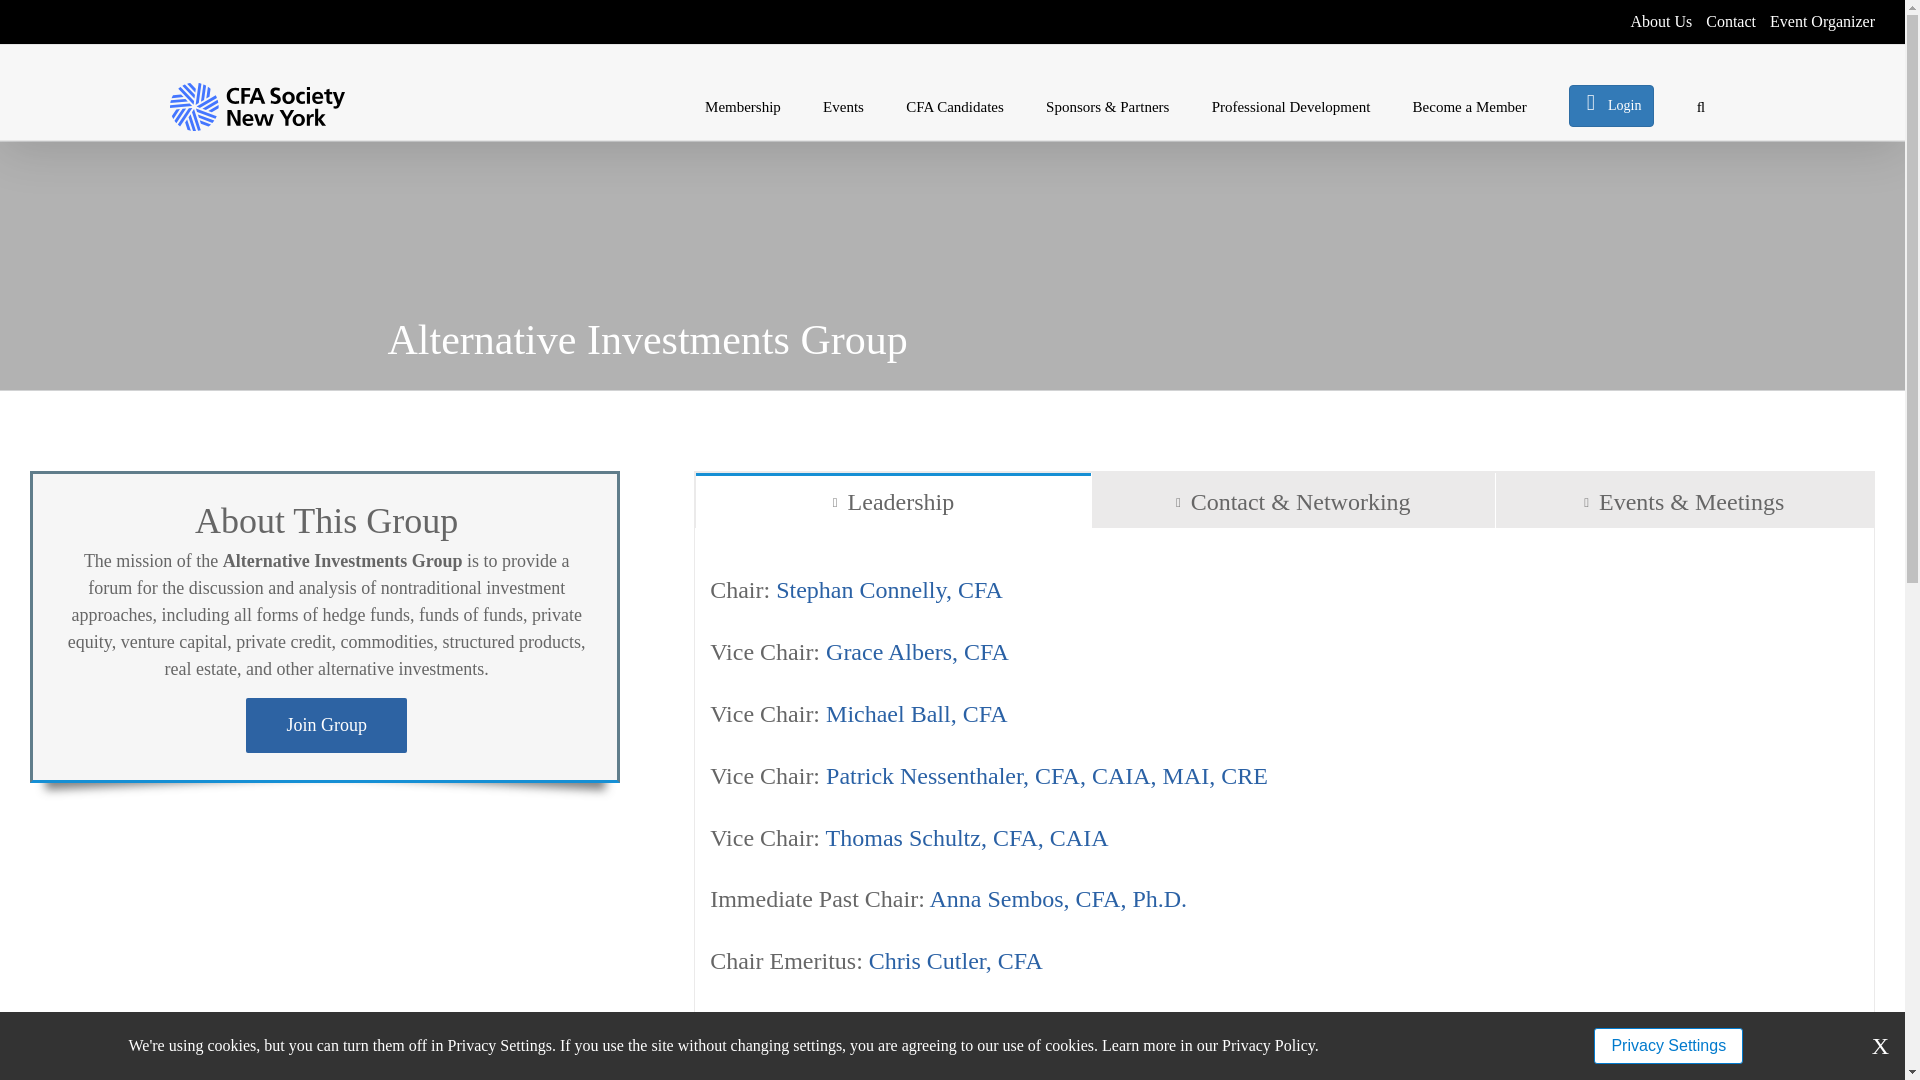  What do you see at coordinates (1470, 106) in the screenshot?
I see `Become a Member` at bounding box center [1470, 106].